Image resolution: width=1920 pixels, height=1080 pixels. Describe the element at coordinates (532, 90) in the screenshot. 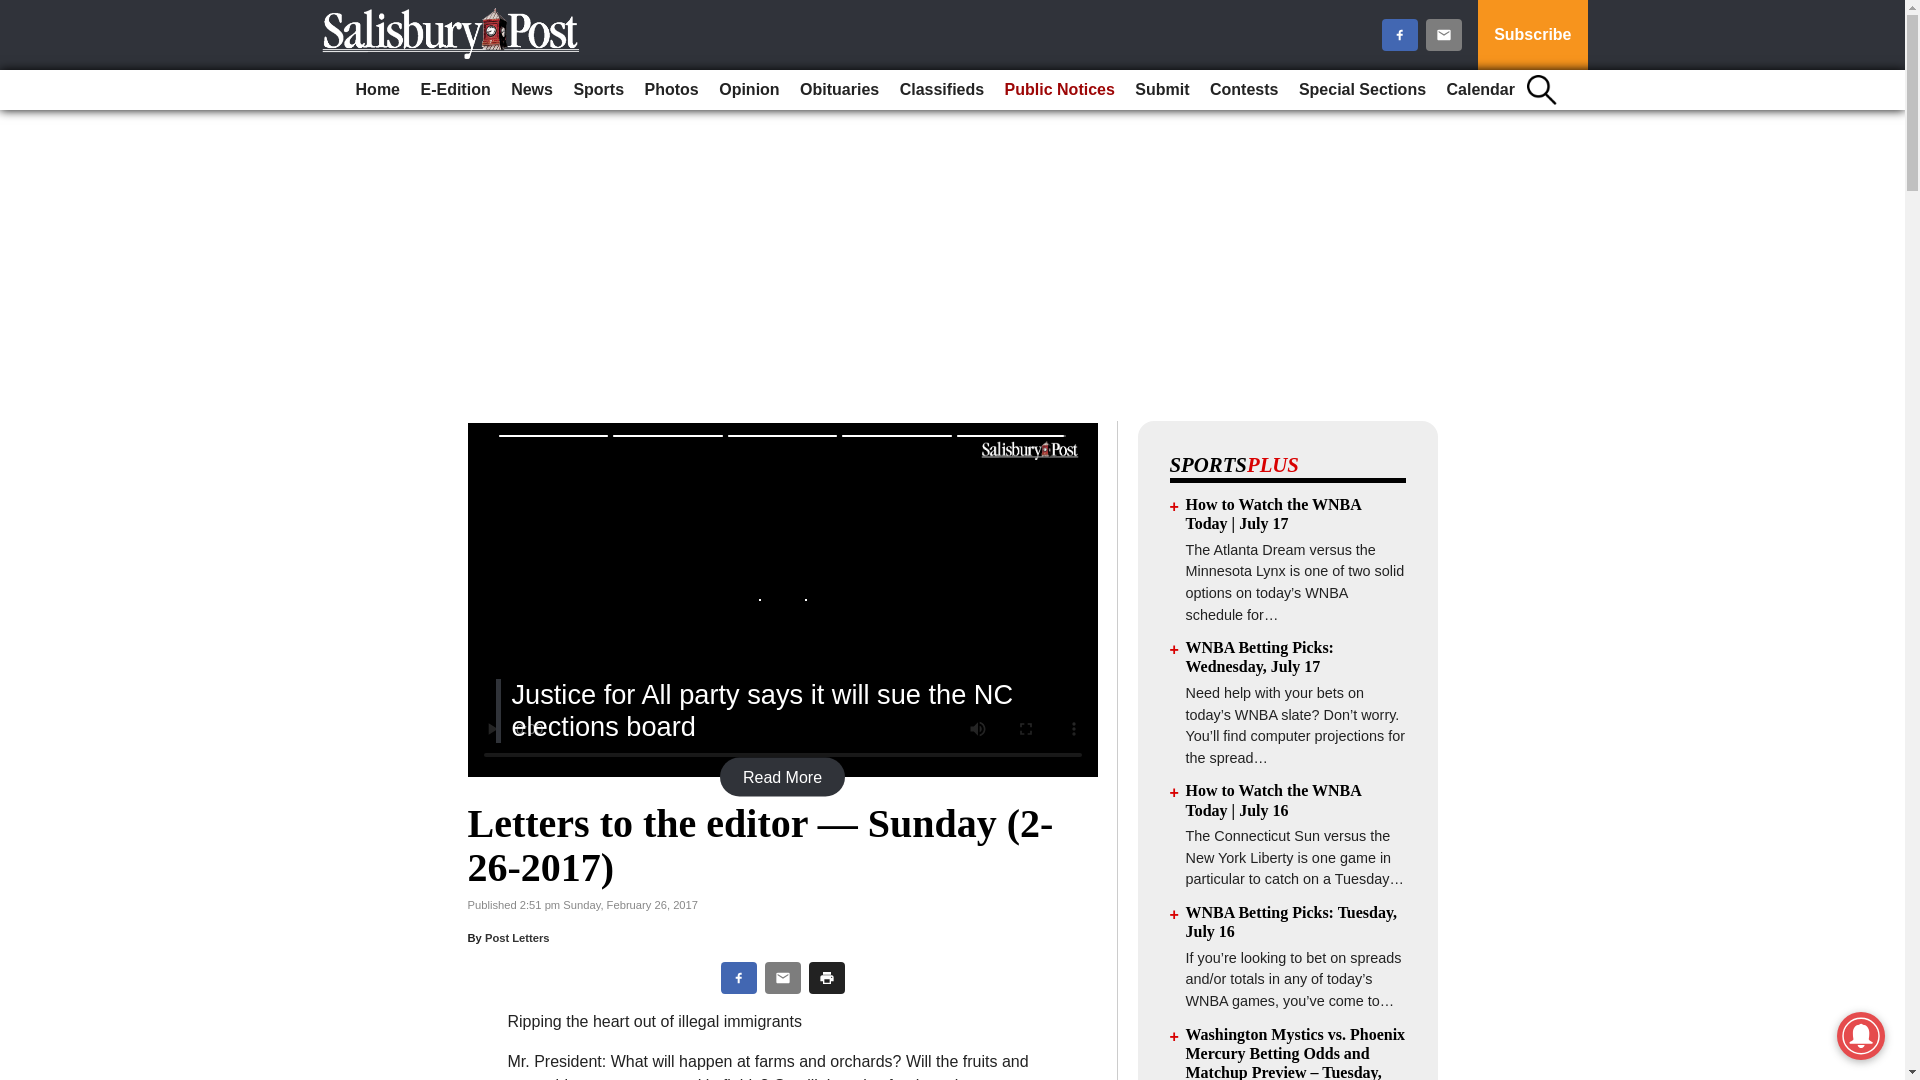

I see `News` at that location.